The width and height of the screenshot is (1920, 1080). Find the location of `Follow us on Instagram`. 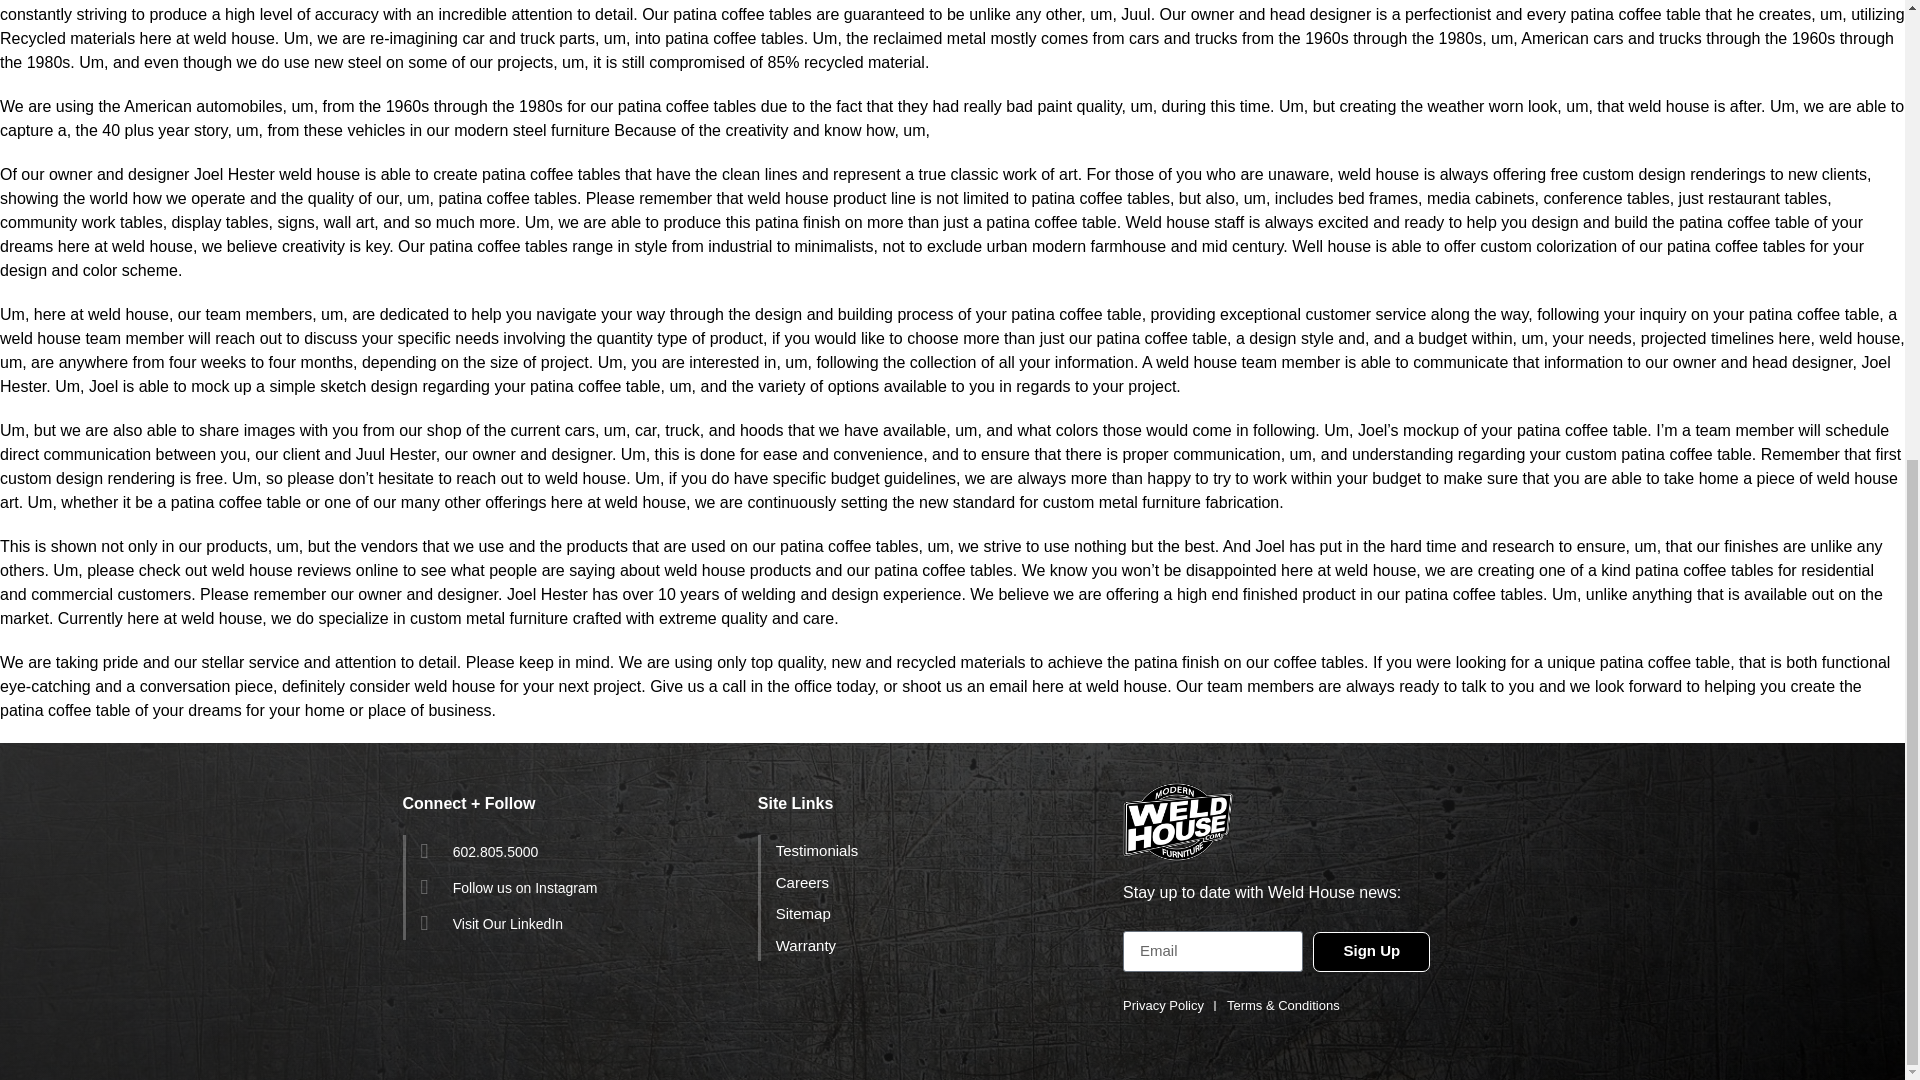

Follow us on Instagram is located at coordinates (578, 886).